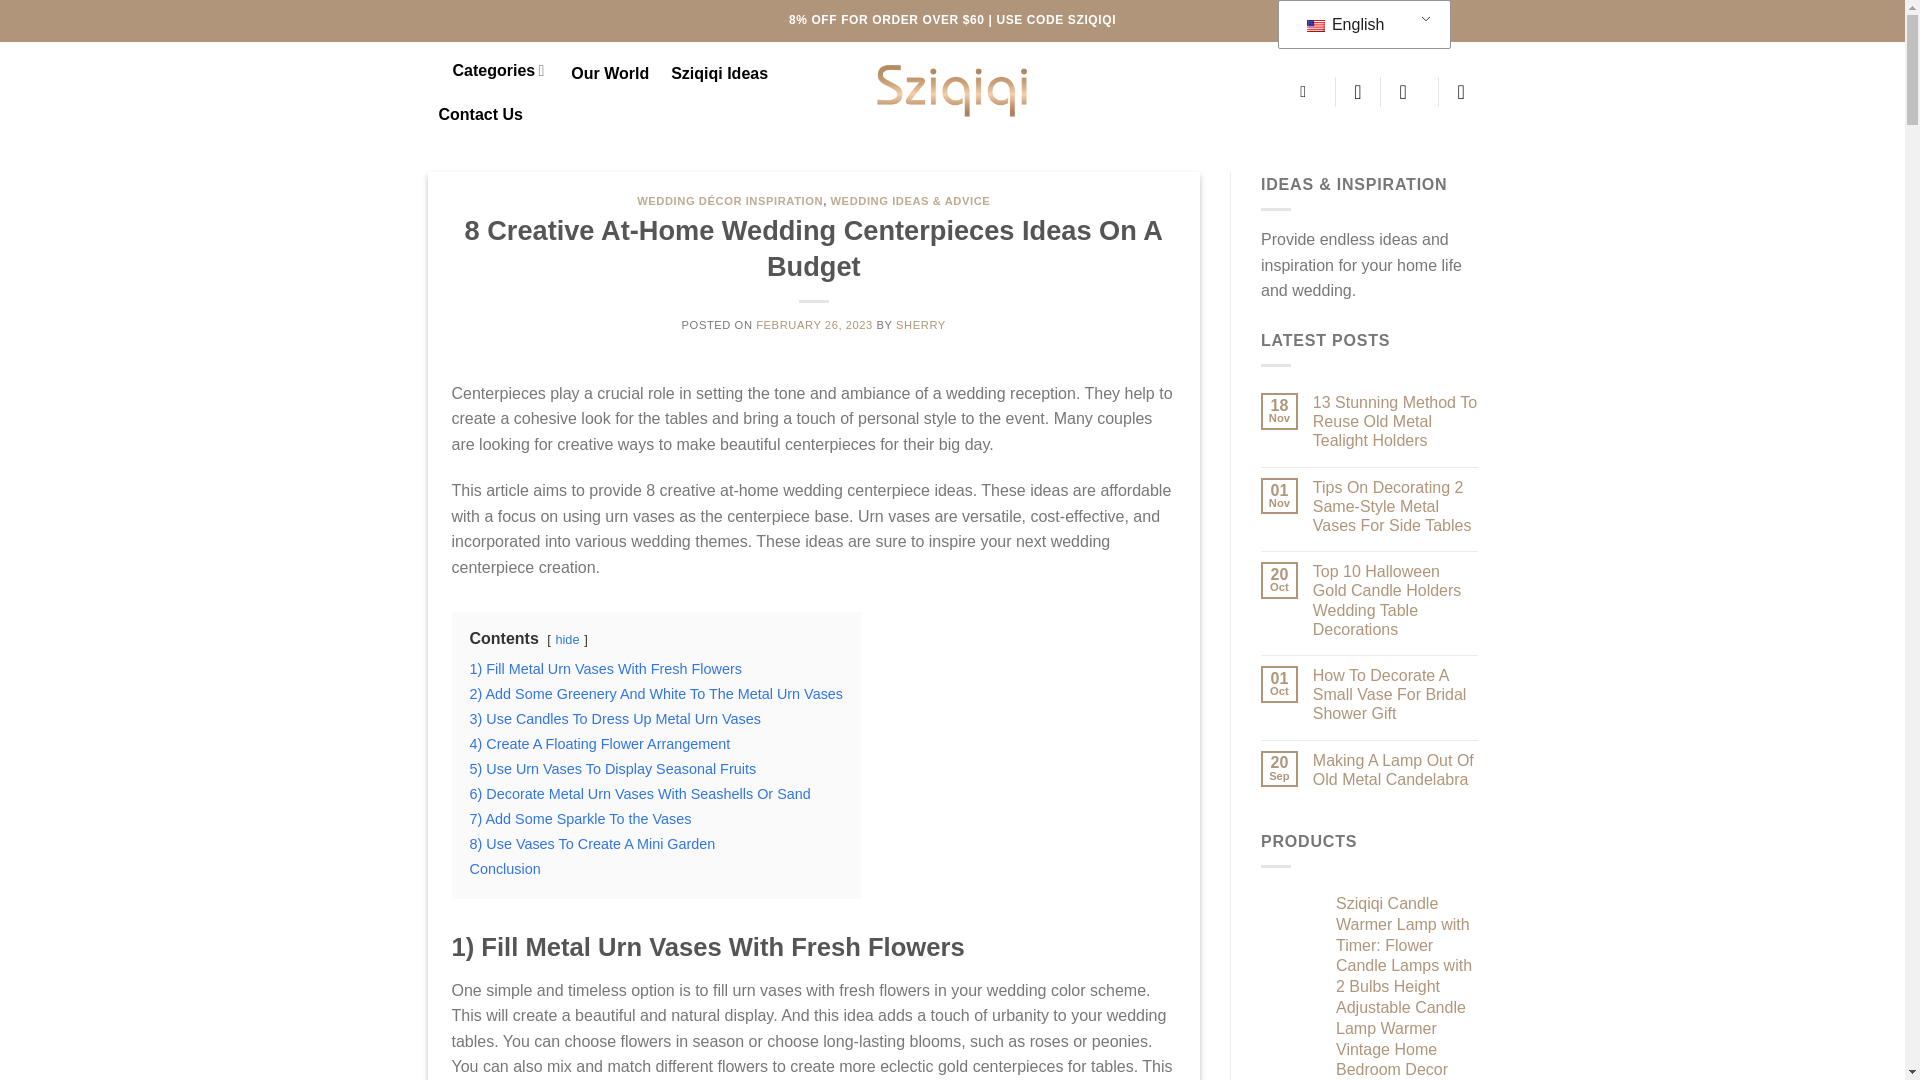  Describe the element at coordinates (480, 114) in the screenshot. I see `Contact Us` at that location.